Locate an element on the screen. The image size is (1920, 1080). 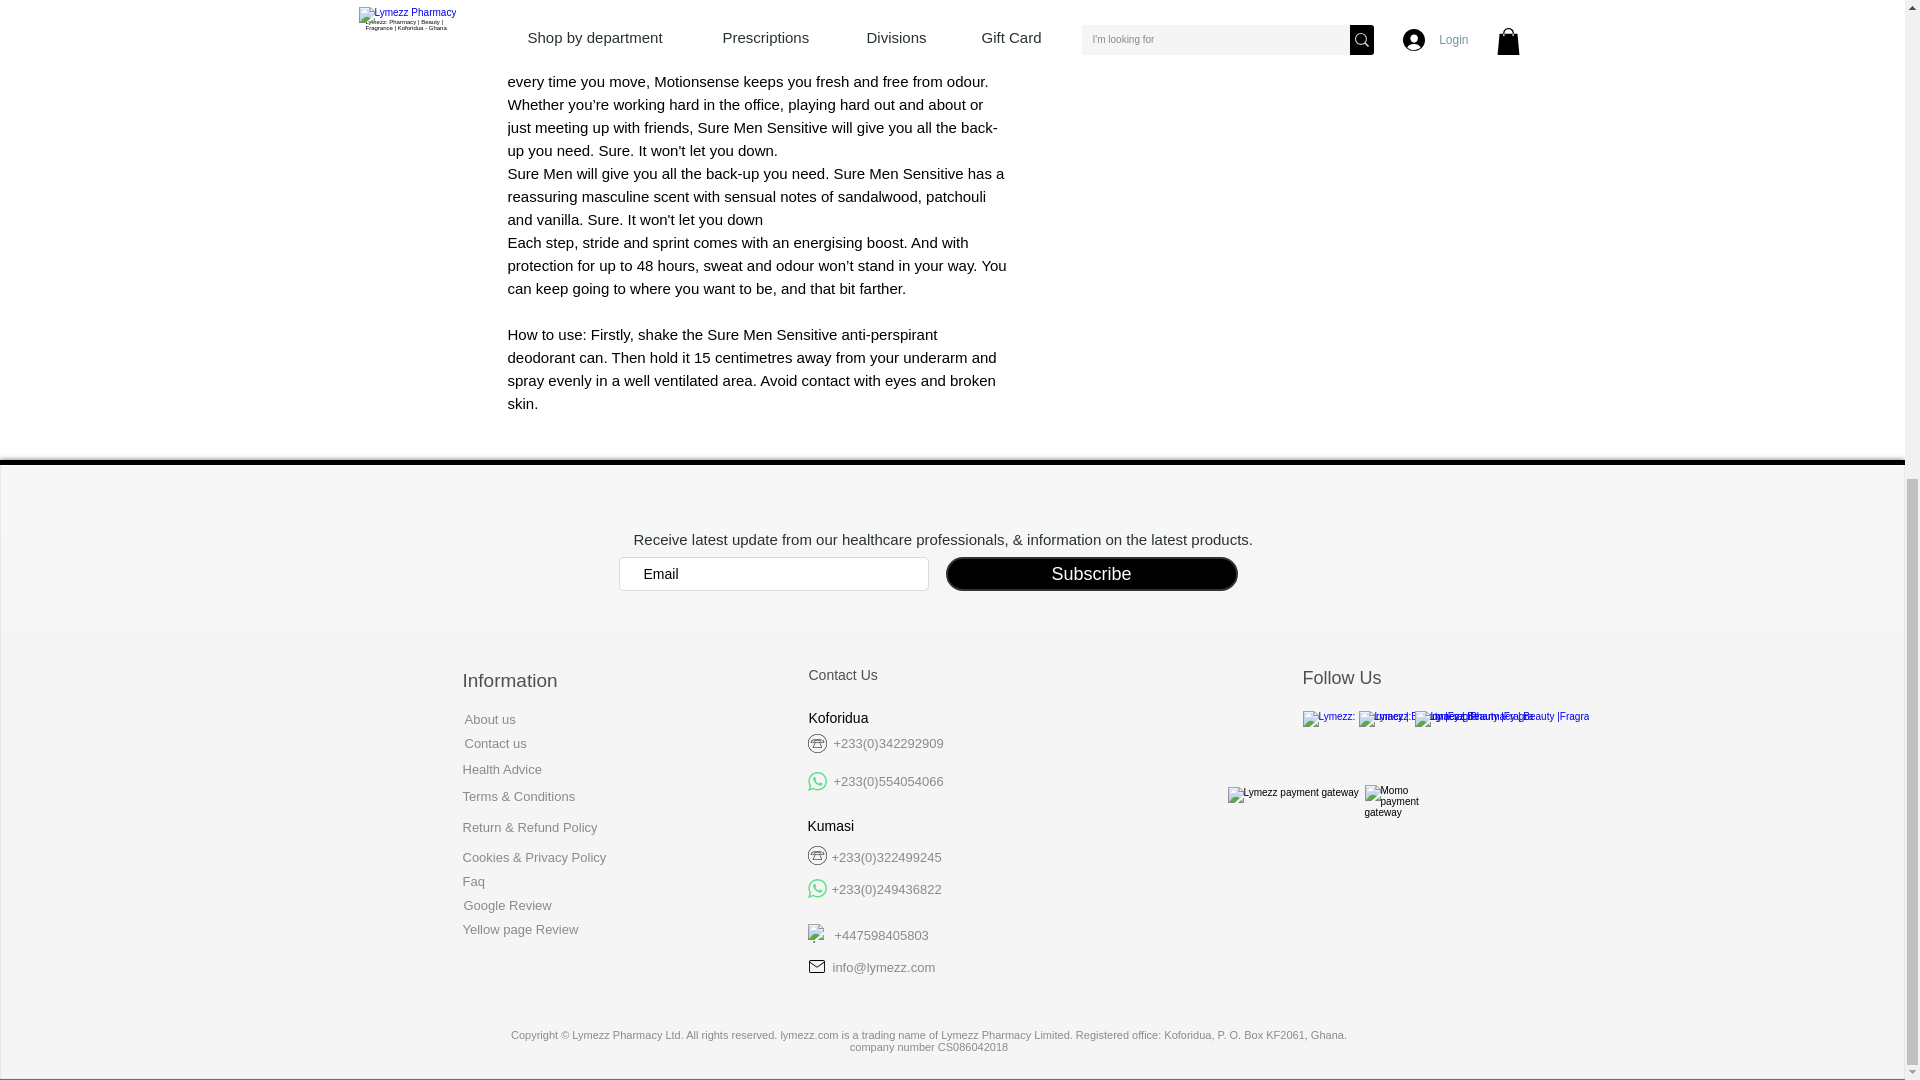
Health Advice  is located at coordinates (504, 769).